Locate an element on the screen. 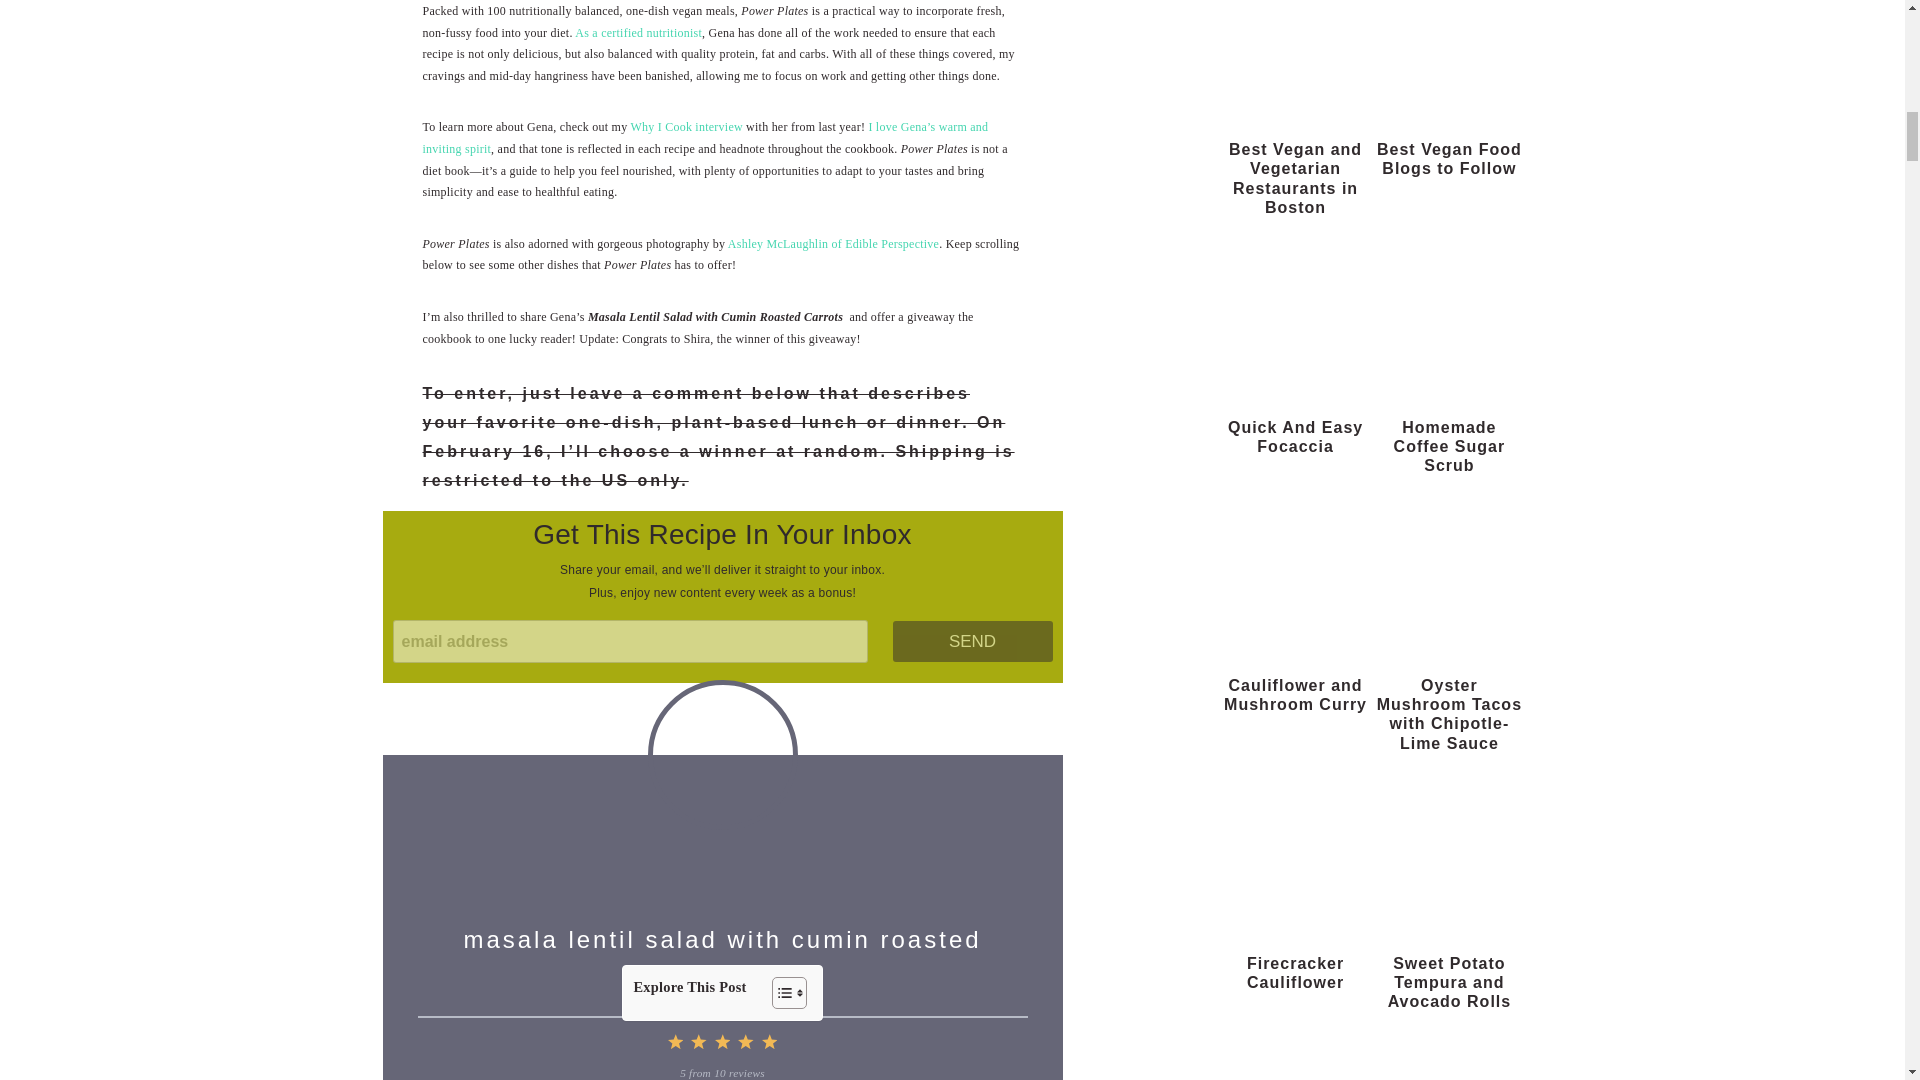 This screenshot has width=1920, height=1080. SEND is located at coordinates (972, 642).